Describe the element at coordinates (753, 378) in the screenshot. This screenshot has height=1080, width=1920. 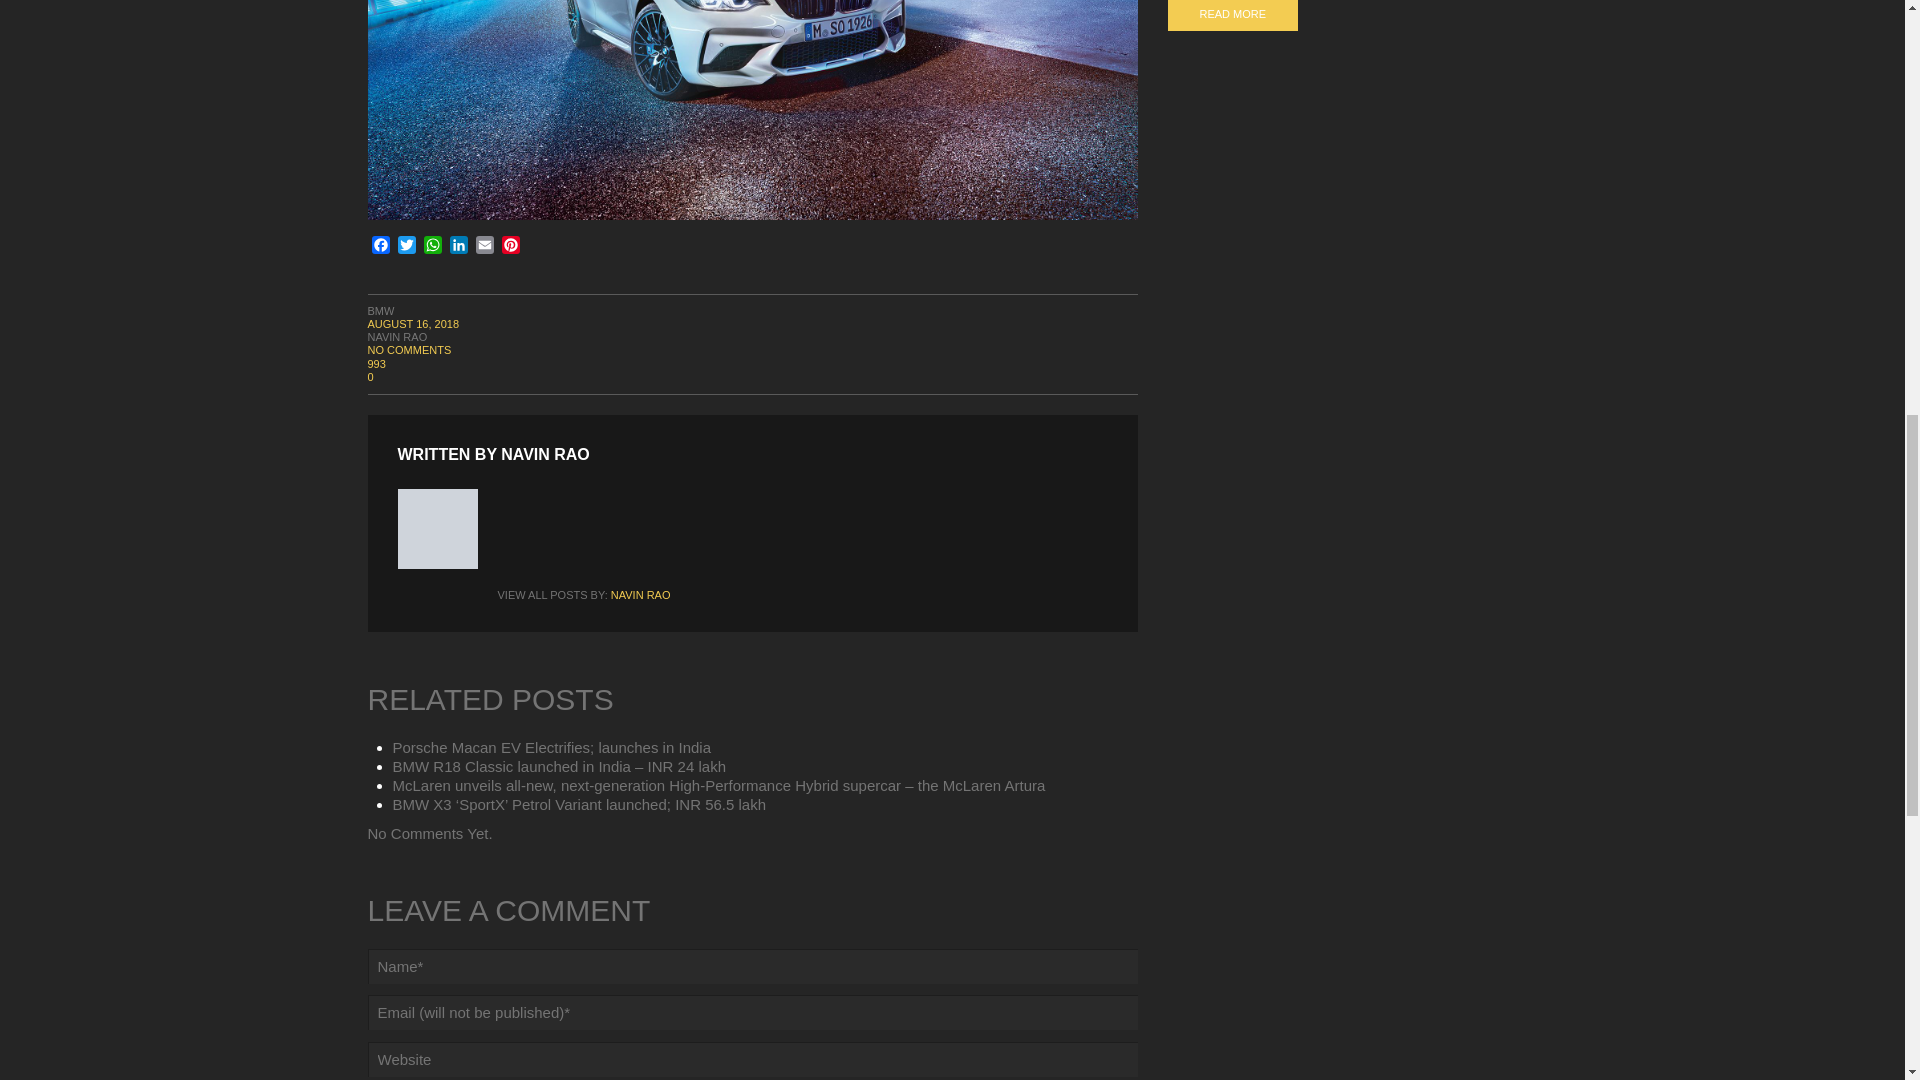
I see `0` at that location.